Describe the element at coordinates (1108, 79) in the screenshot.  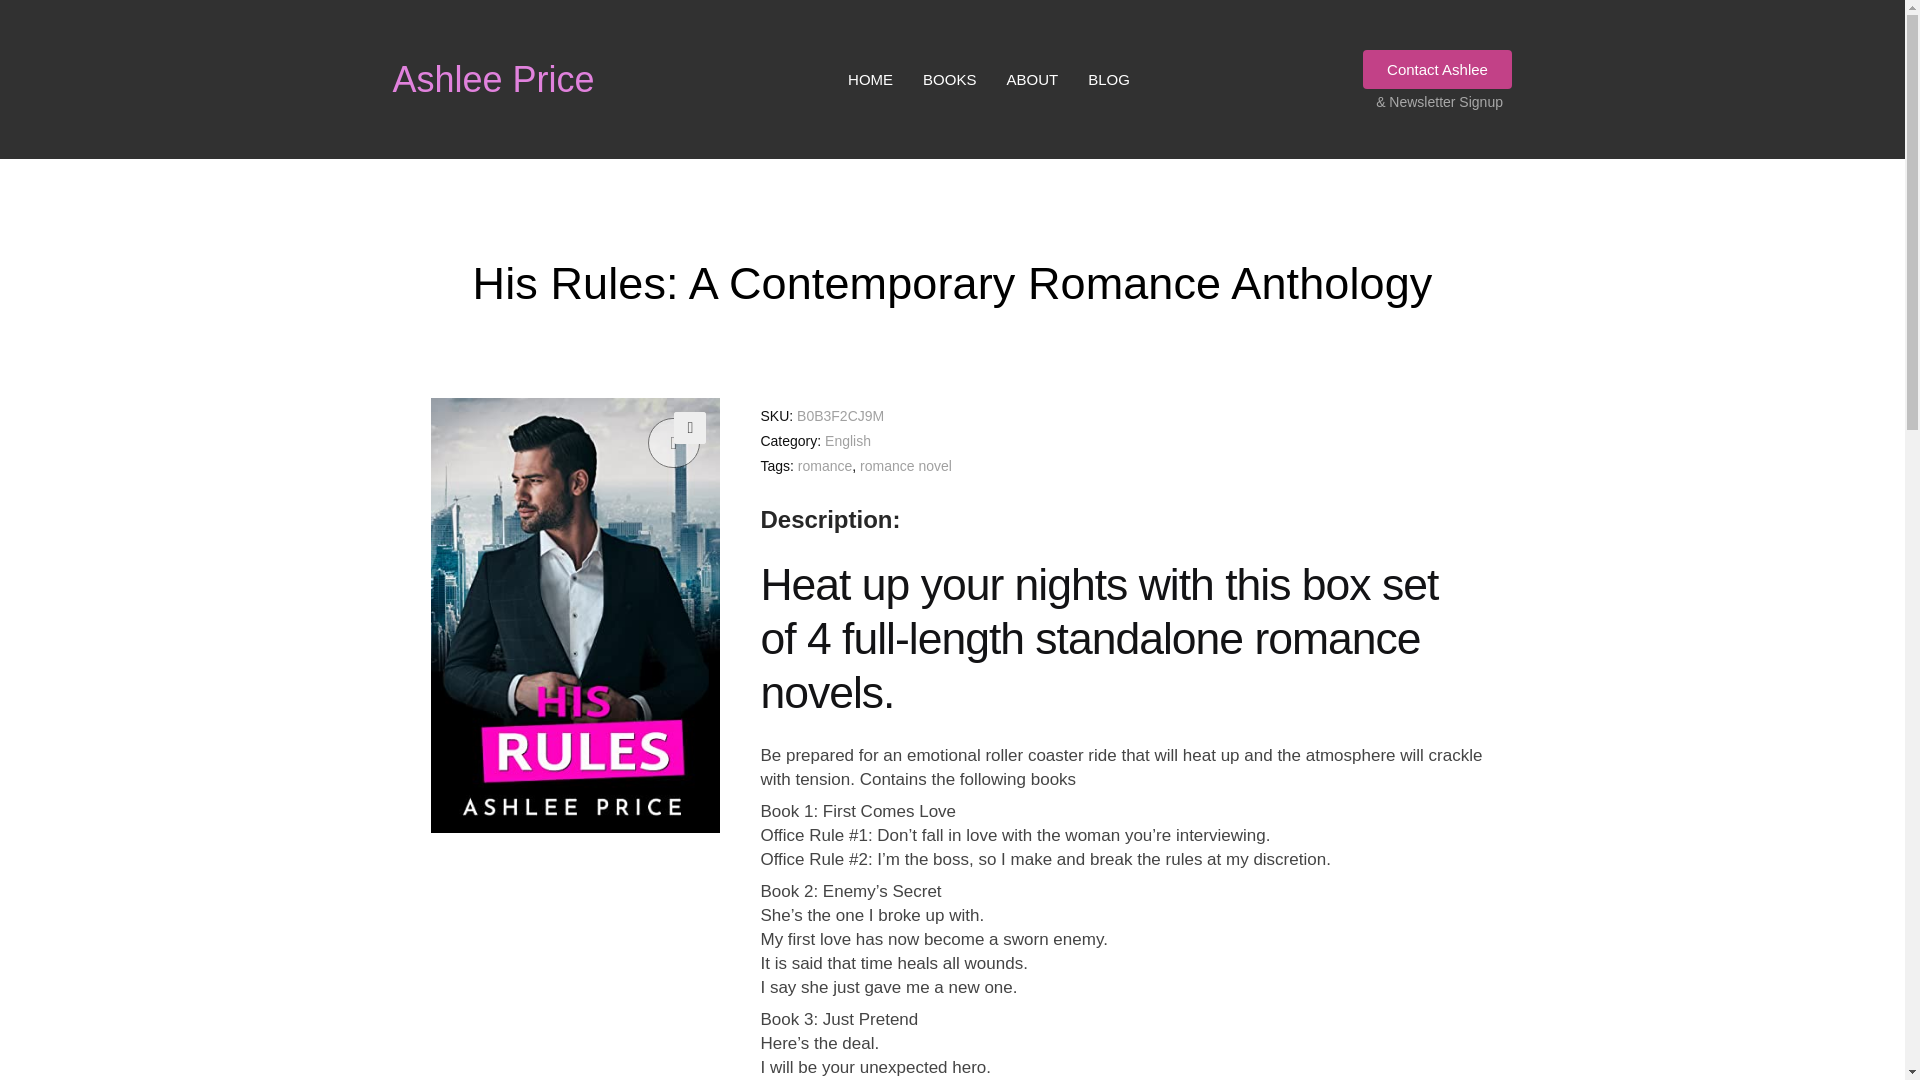
I see `BLOG` at that location.